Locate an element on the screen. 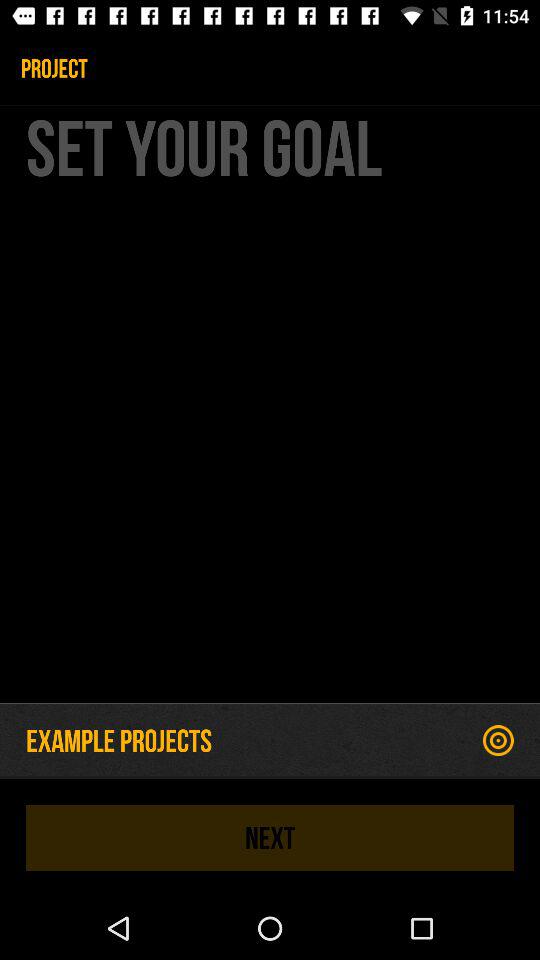 The image size is (540, 960). turn off the next item is located at coordinates (270, 838).